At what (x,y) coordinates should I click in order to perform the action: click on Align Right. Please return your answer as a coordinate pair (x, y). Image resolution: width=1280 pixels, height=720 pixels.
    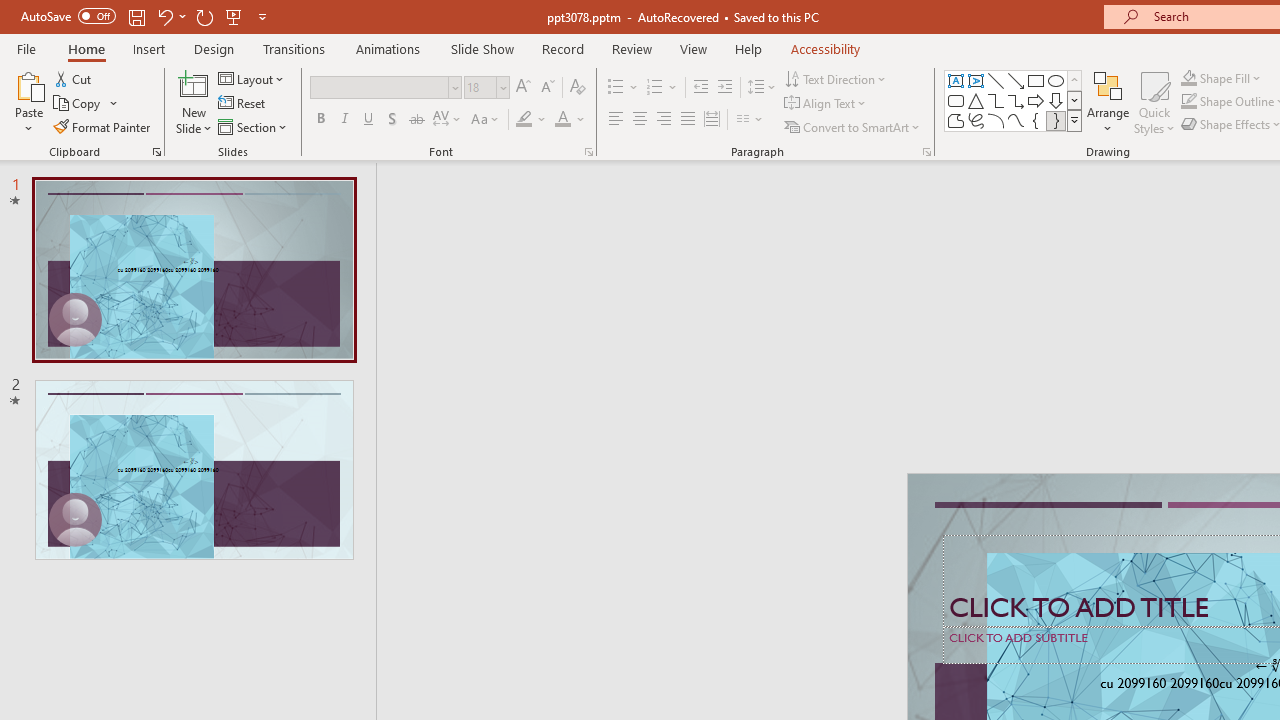
    Looking at the image, I should click on (663, 120).